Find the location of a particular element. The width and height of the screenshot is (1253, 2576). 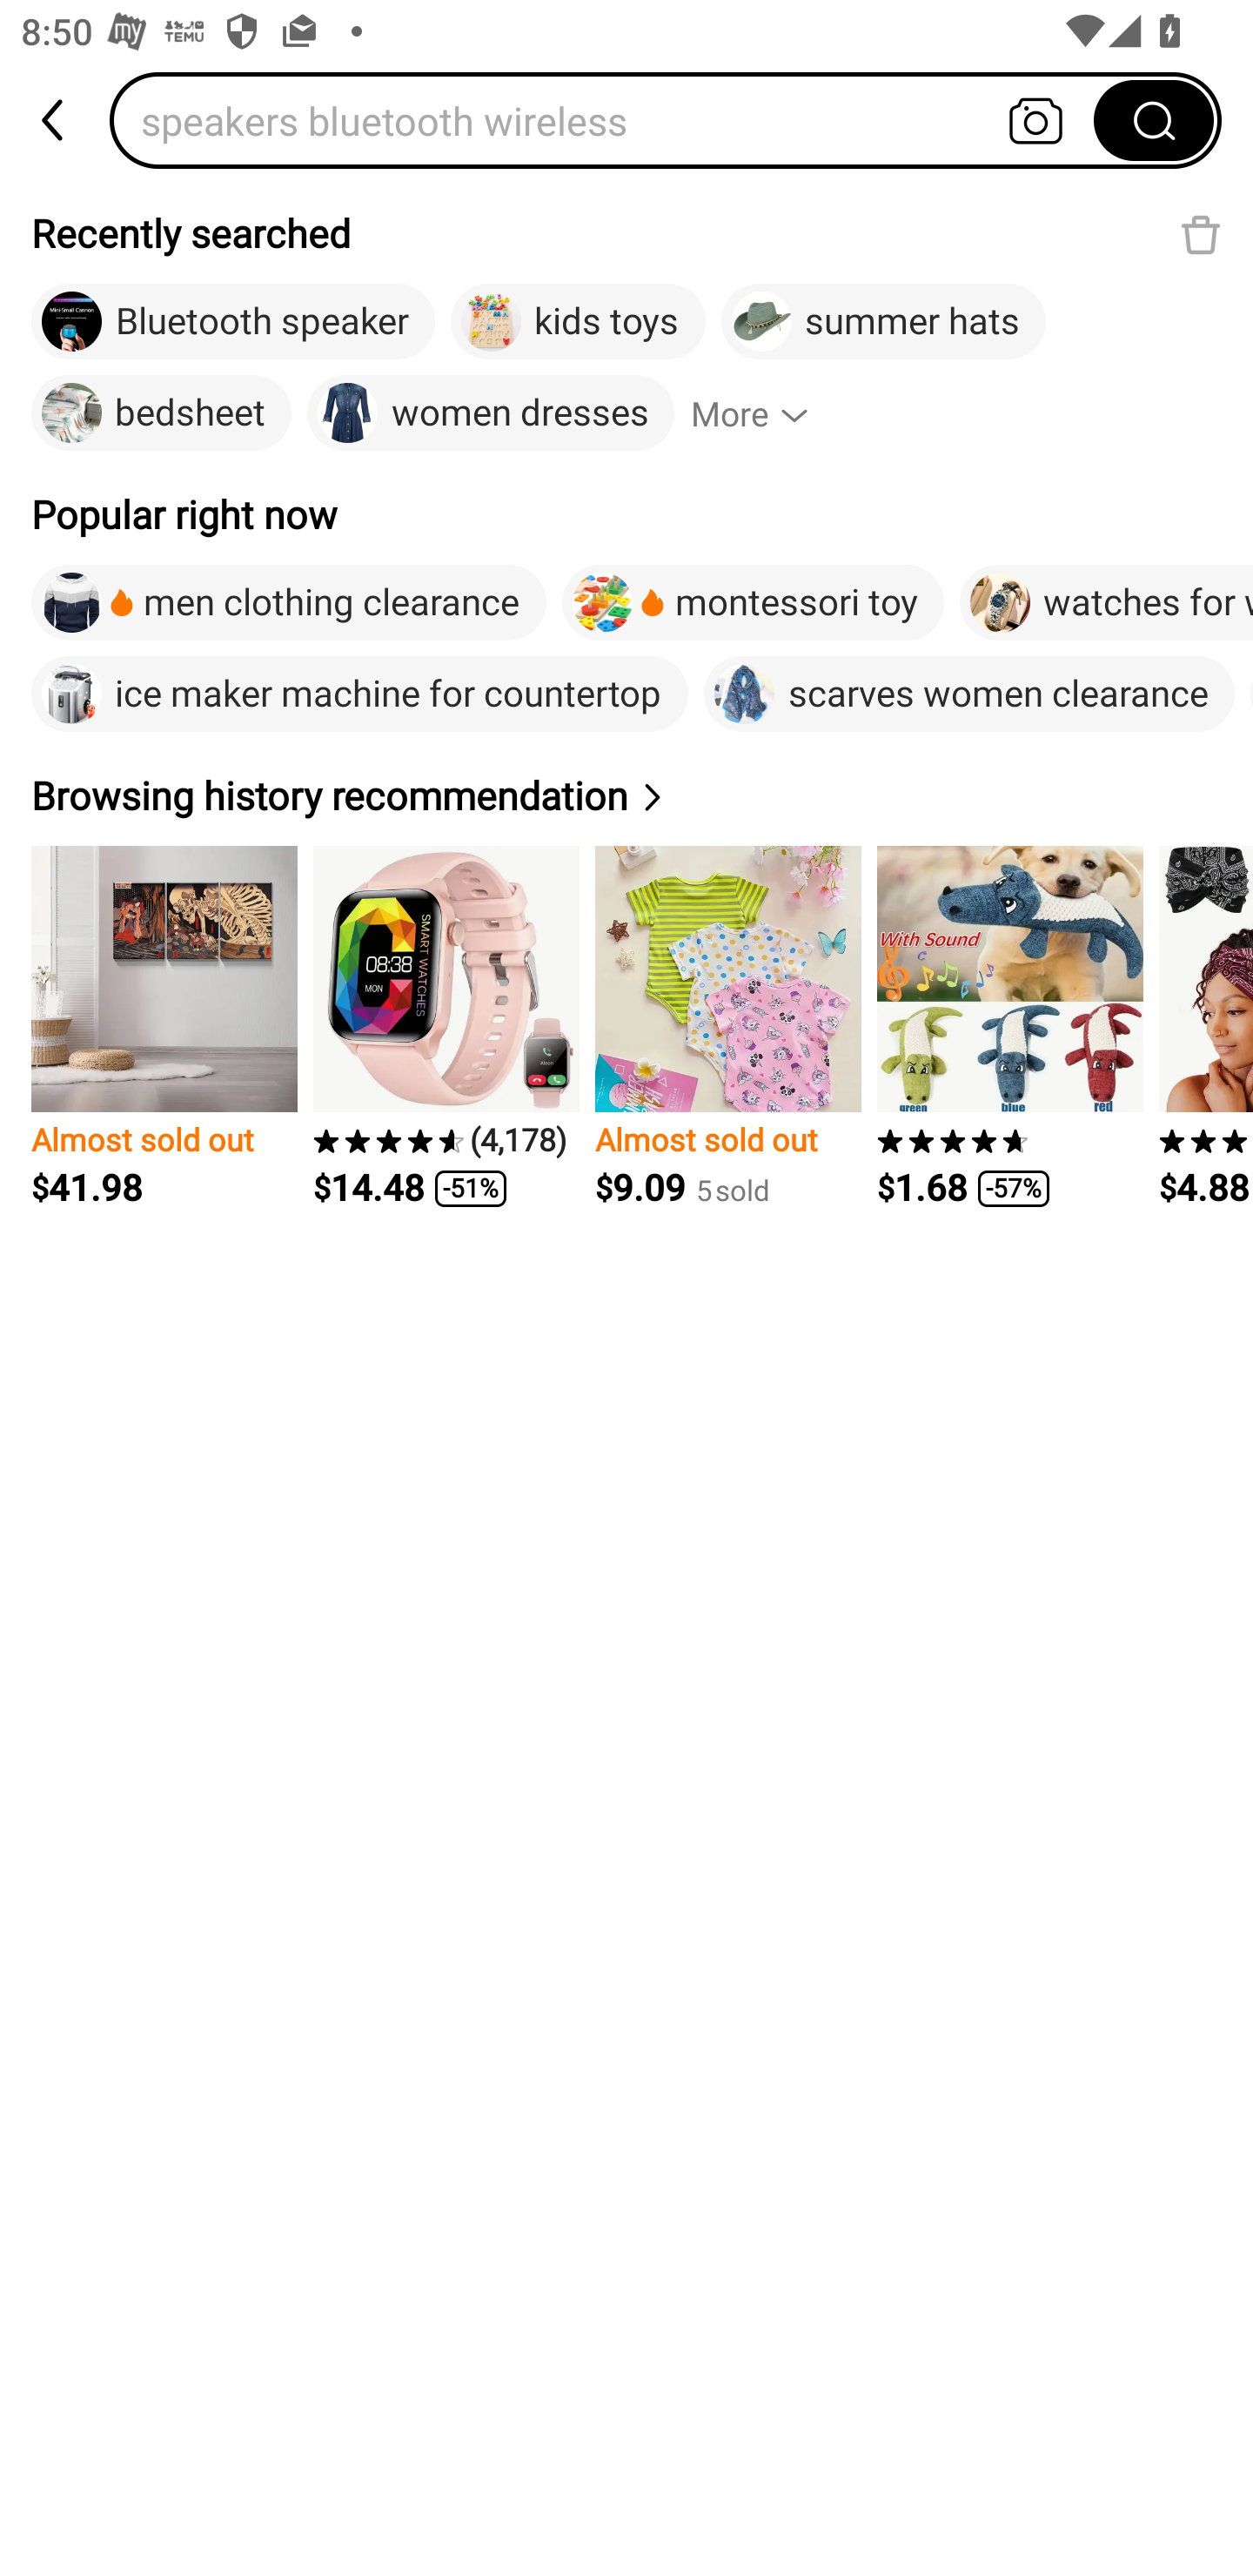

(4,178) $14.48 -51% is located at coordinates (446, 1027).